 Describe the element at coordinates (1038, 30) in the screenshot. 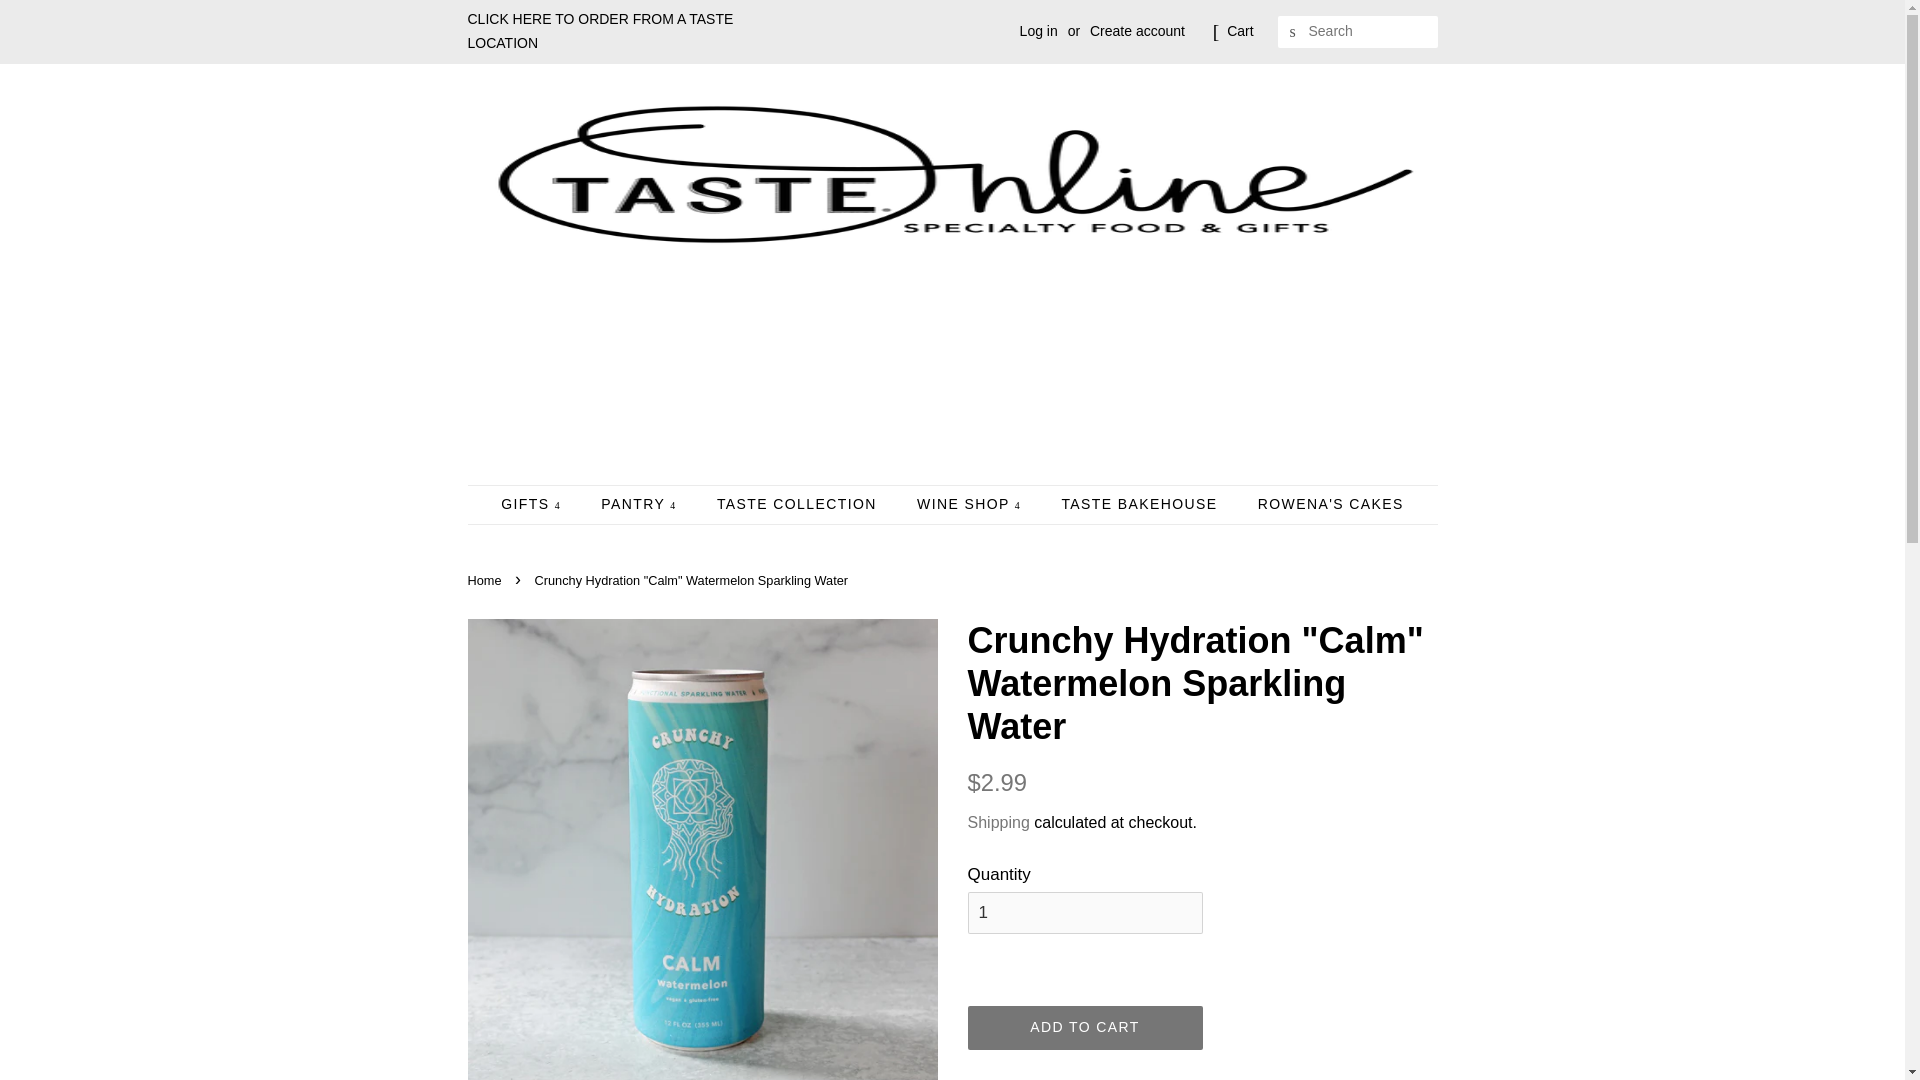

I see `Log in` at that location.